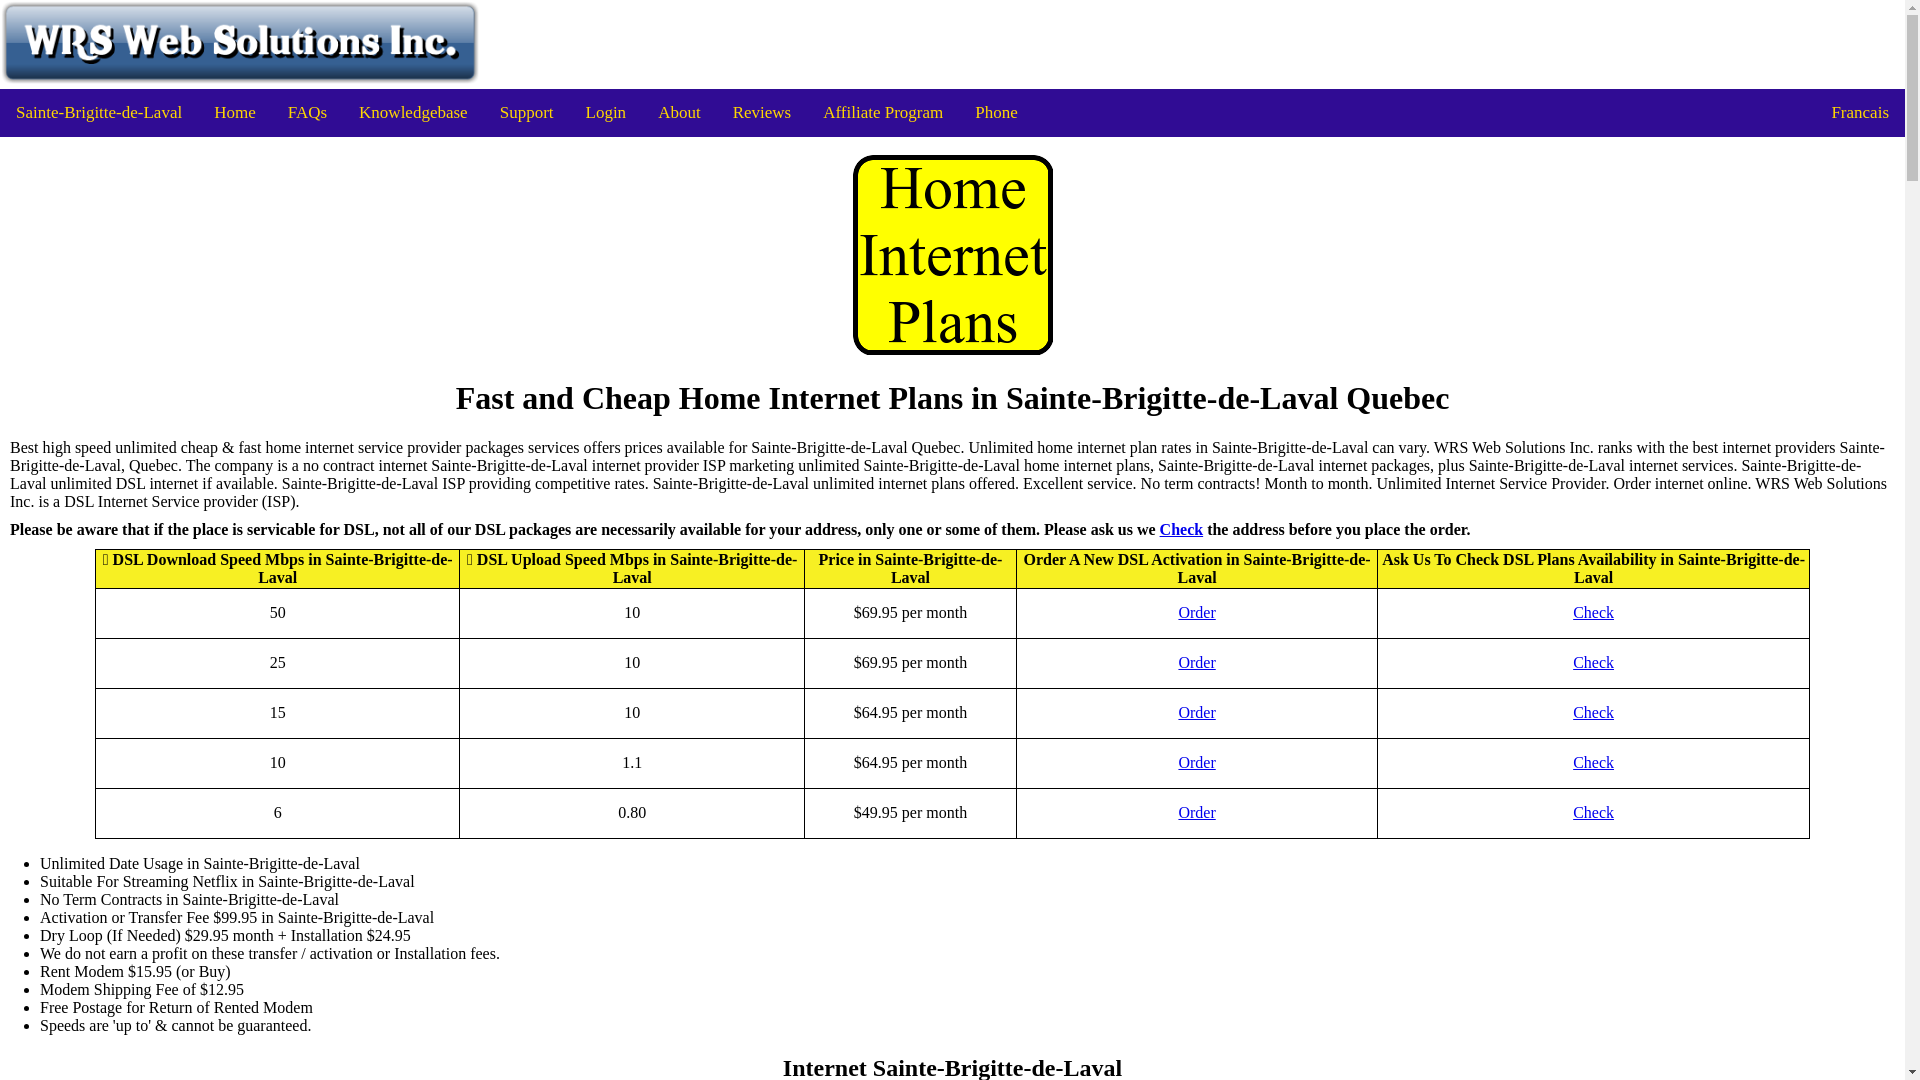 This screenshot has height=1080, width=1920. I want to click on Support, so click(526, 112).